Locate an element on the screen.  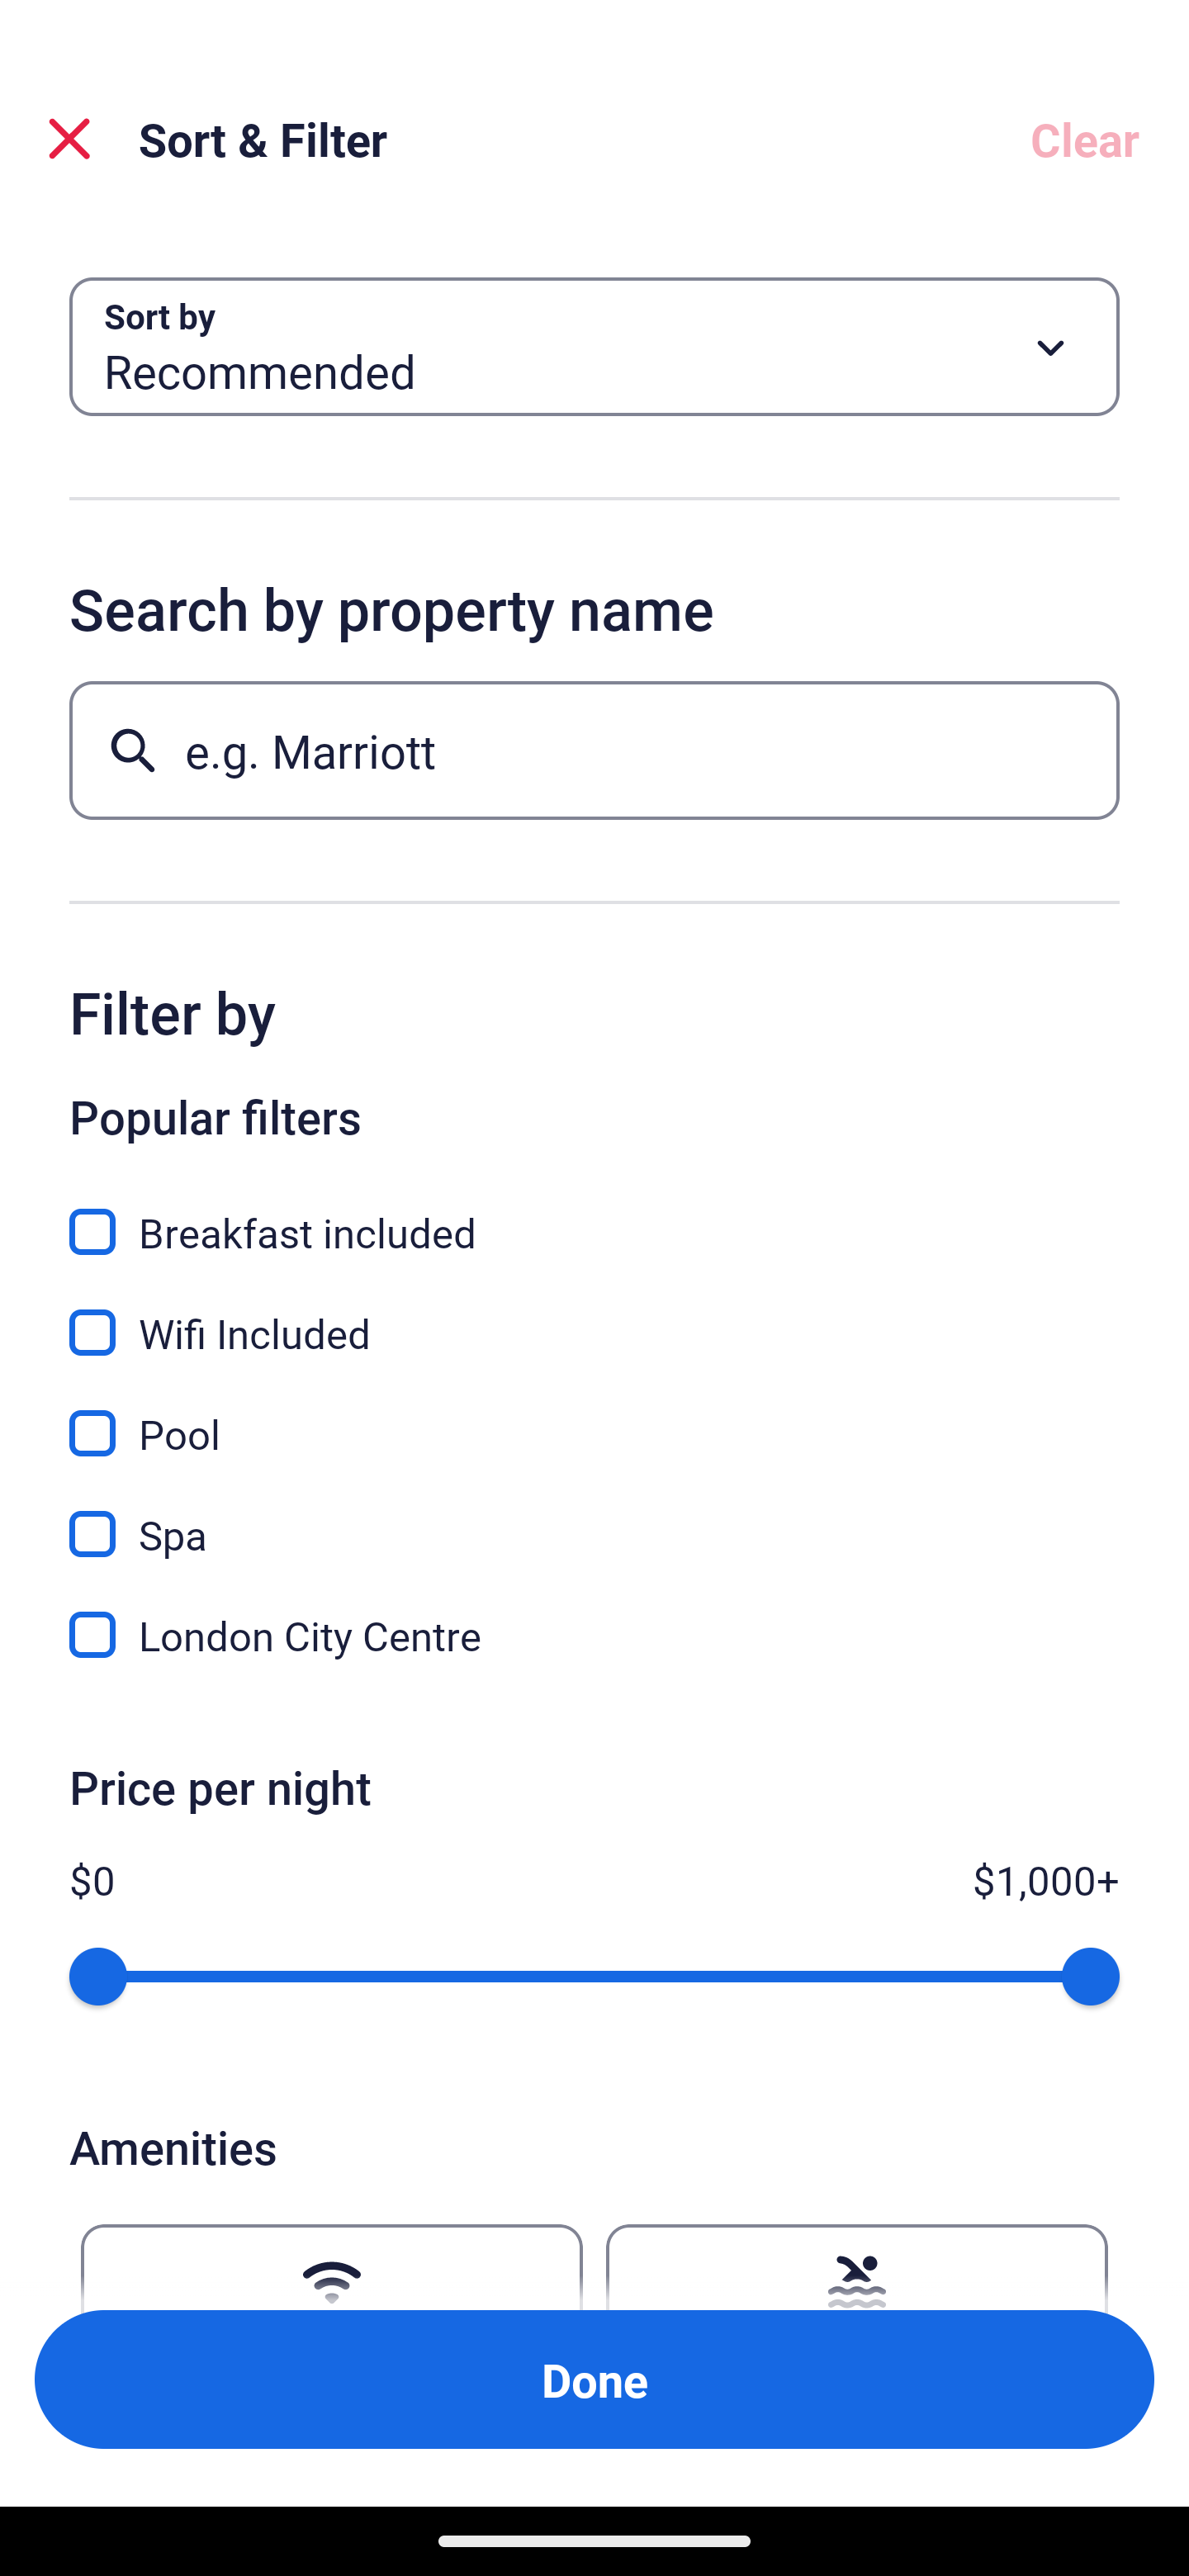
Clear is located at coordinates (1085, 139).